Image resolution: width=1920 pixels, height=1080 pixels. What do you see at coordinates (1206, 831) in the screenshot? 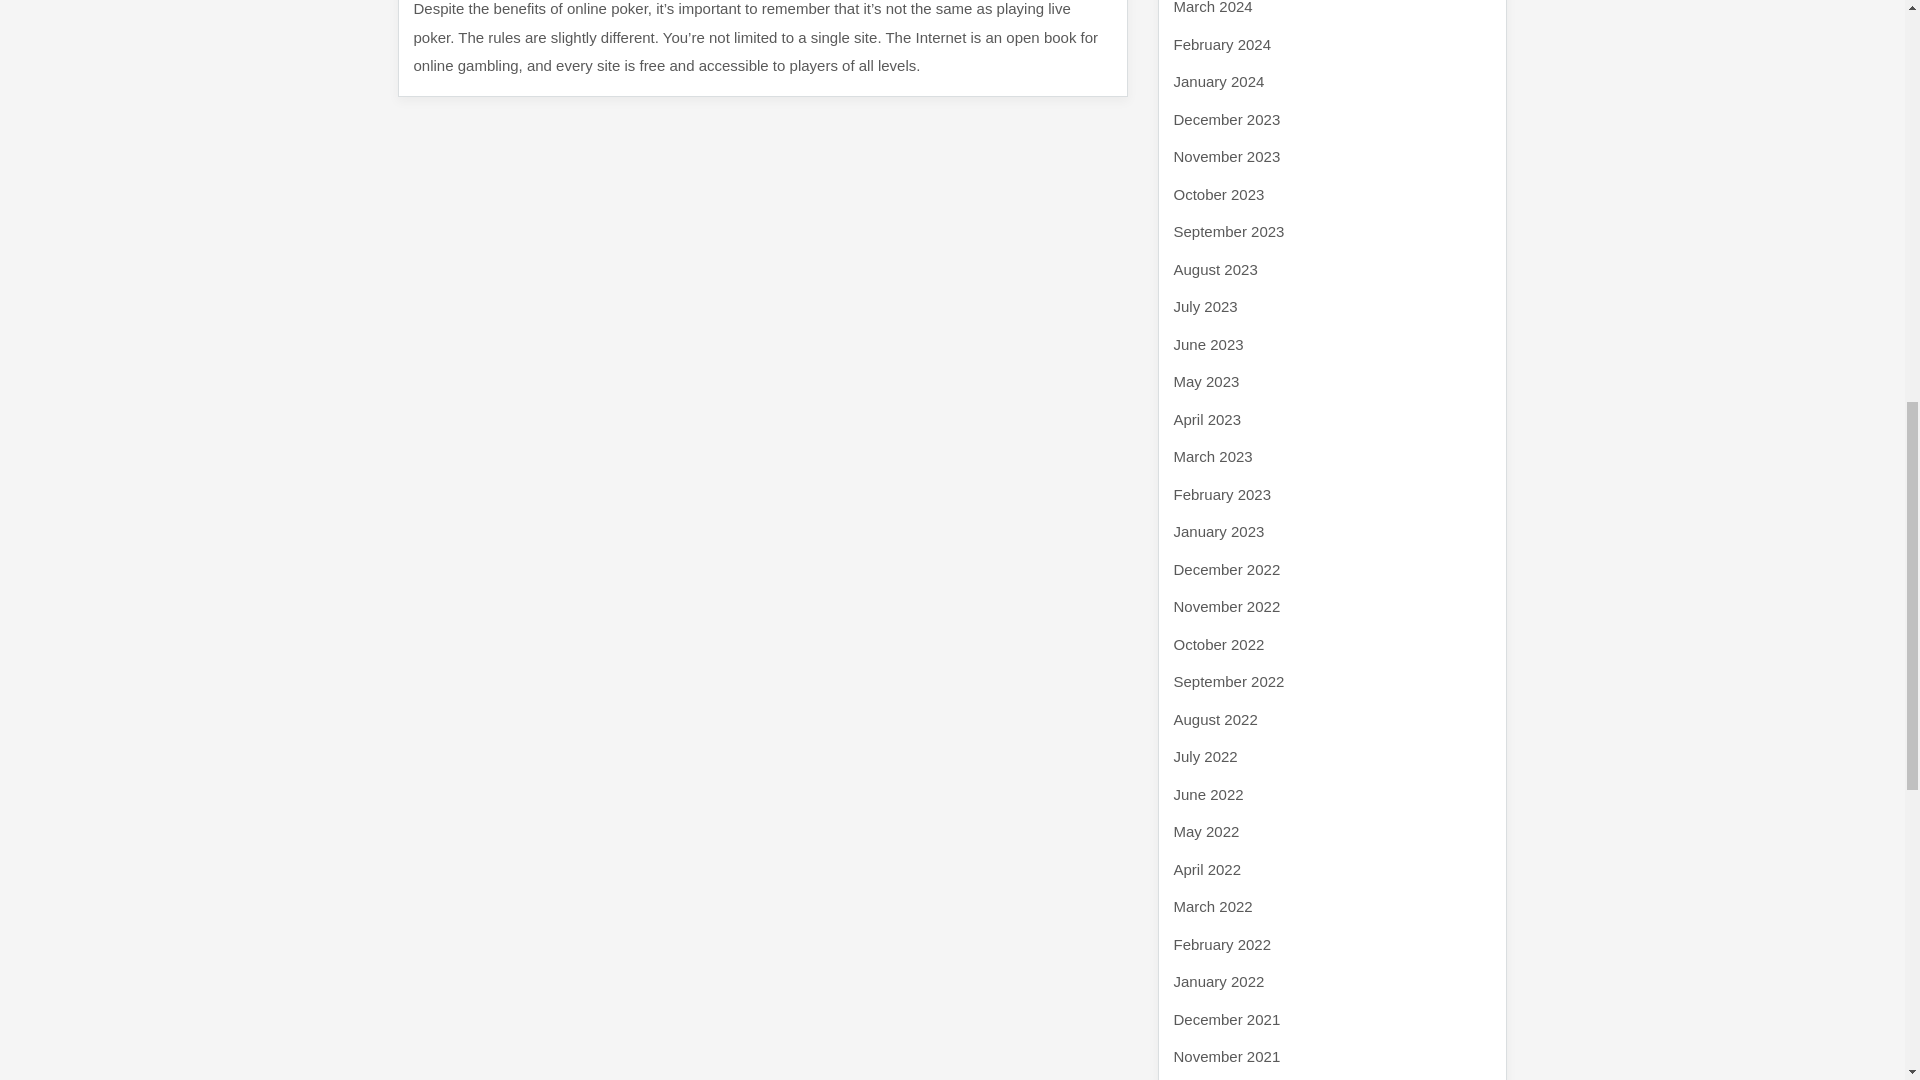
I see `May 2022` at bounding box center [1206, 831].